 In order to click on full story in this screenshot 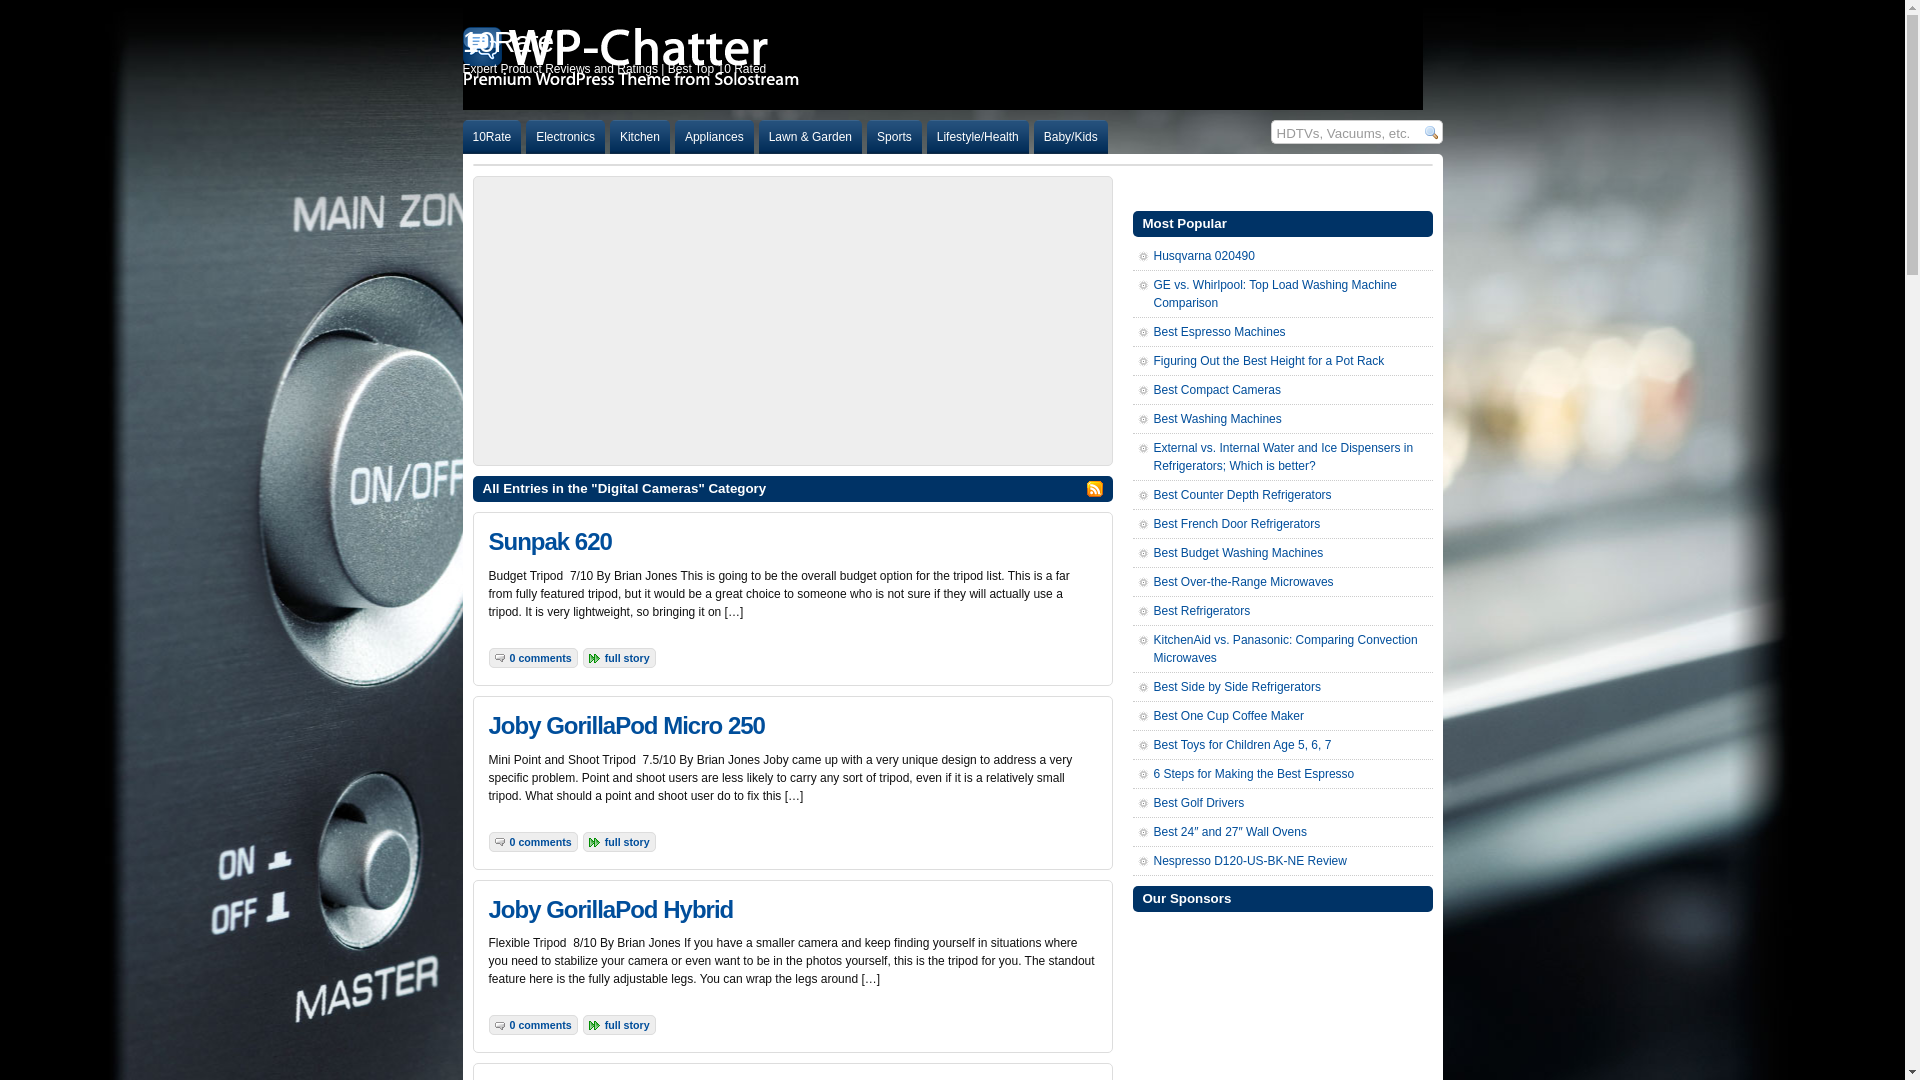, I will do `click(628, 658)`.